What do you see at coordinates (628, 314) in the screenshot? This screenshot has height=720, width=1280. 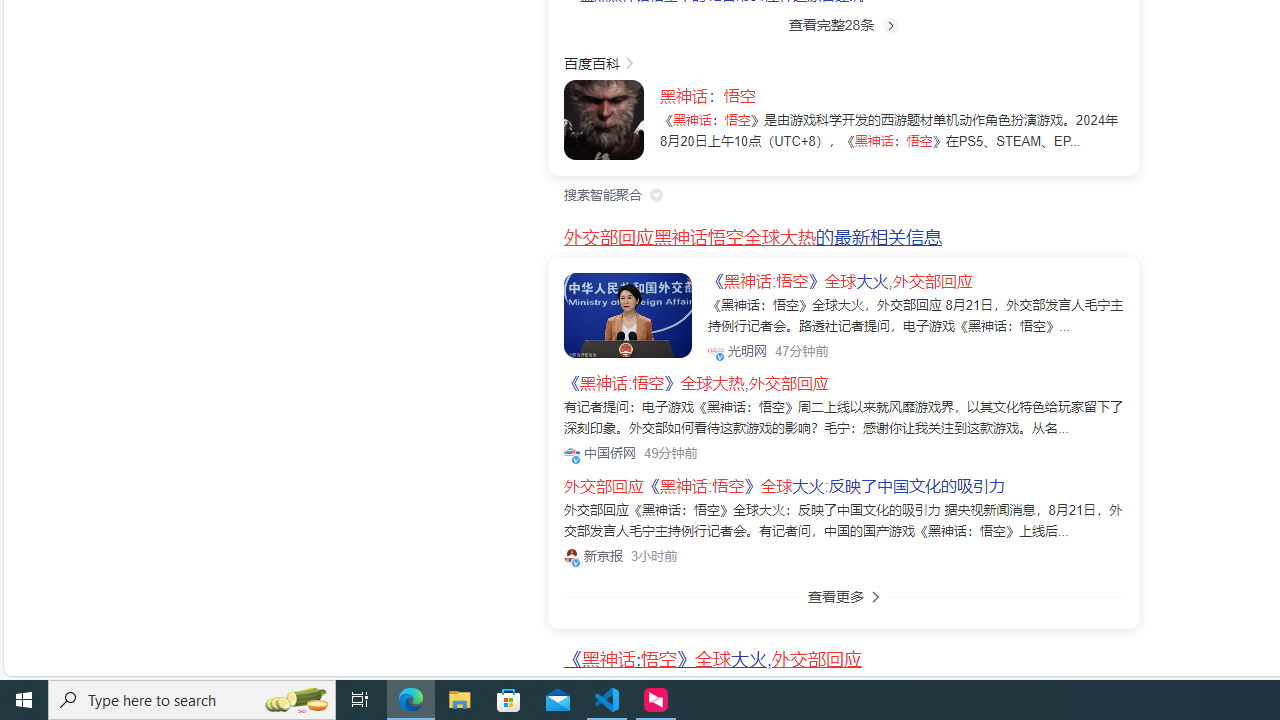 I see `Class: c-img c-img-radius-large` at bounding box center [628, 314].